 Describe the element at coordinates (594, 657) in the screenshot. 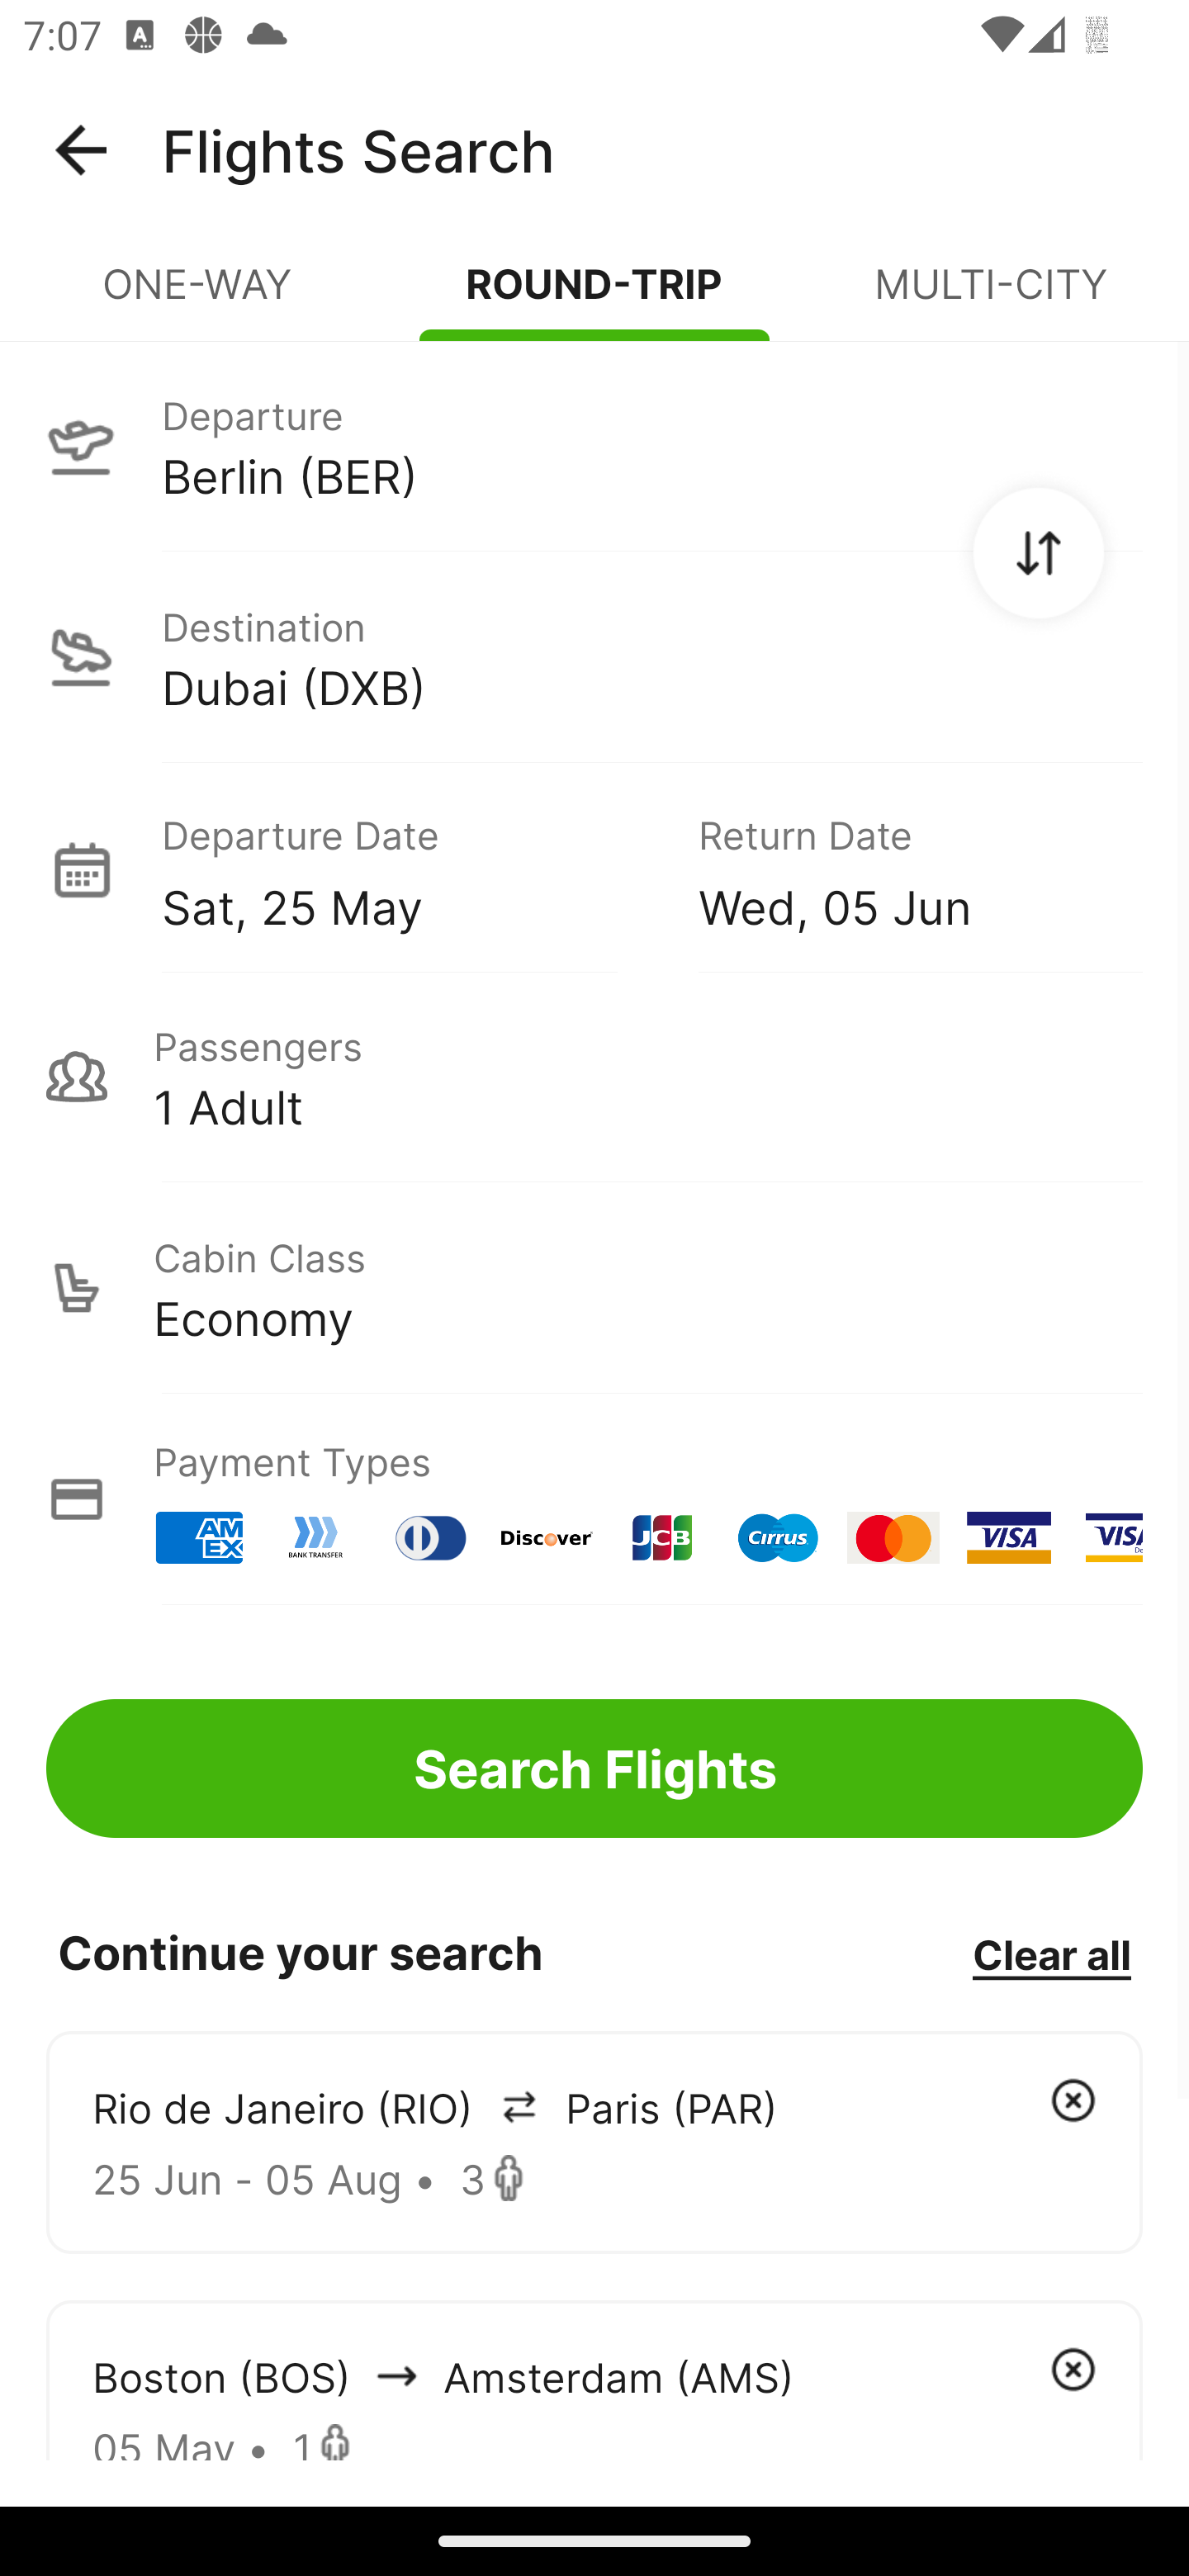

I see `Destination Dubai (DXB)` at that location.